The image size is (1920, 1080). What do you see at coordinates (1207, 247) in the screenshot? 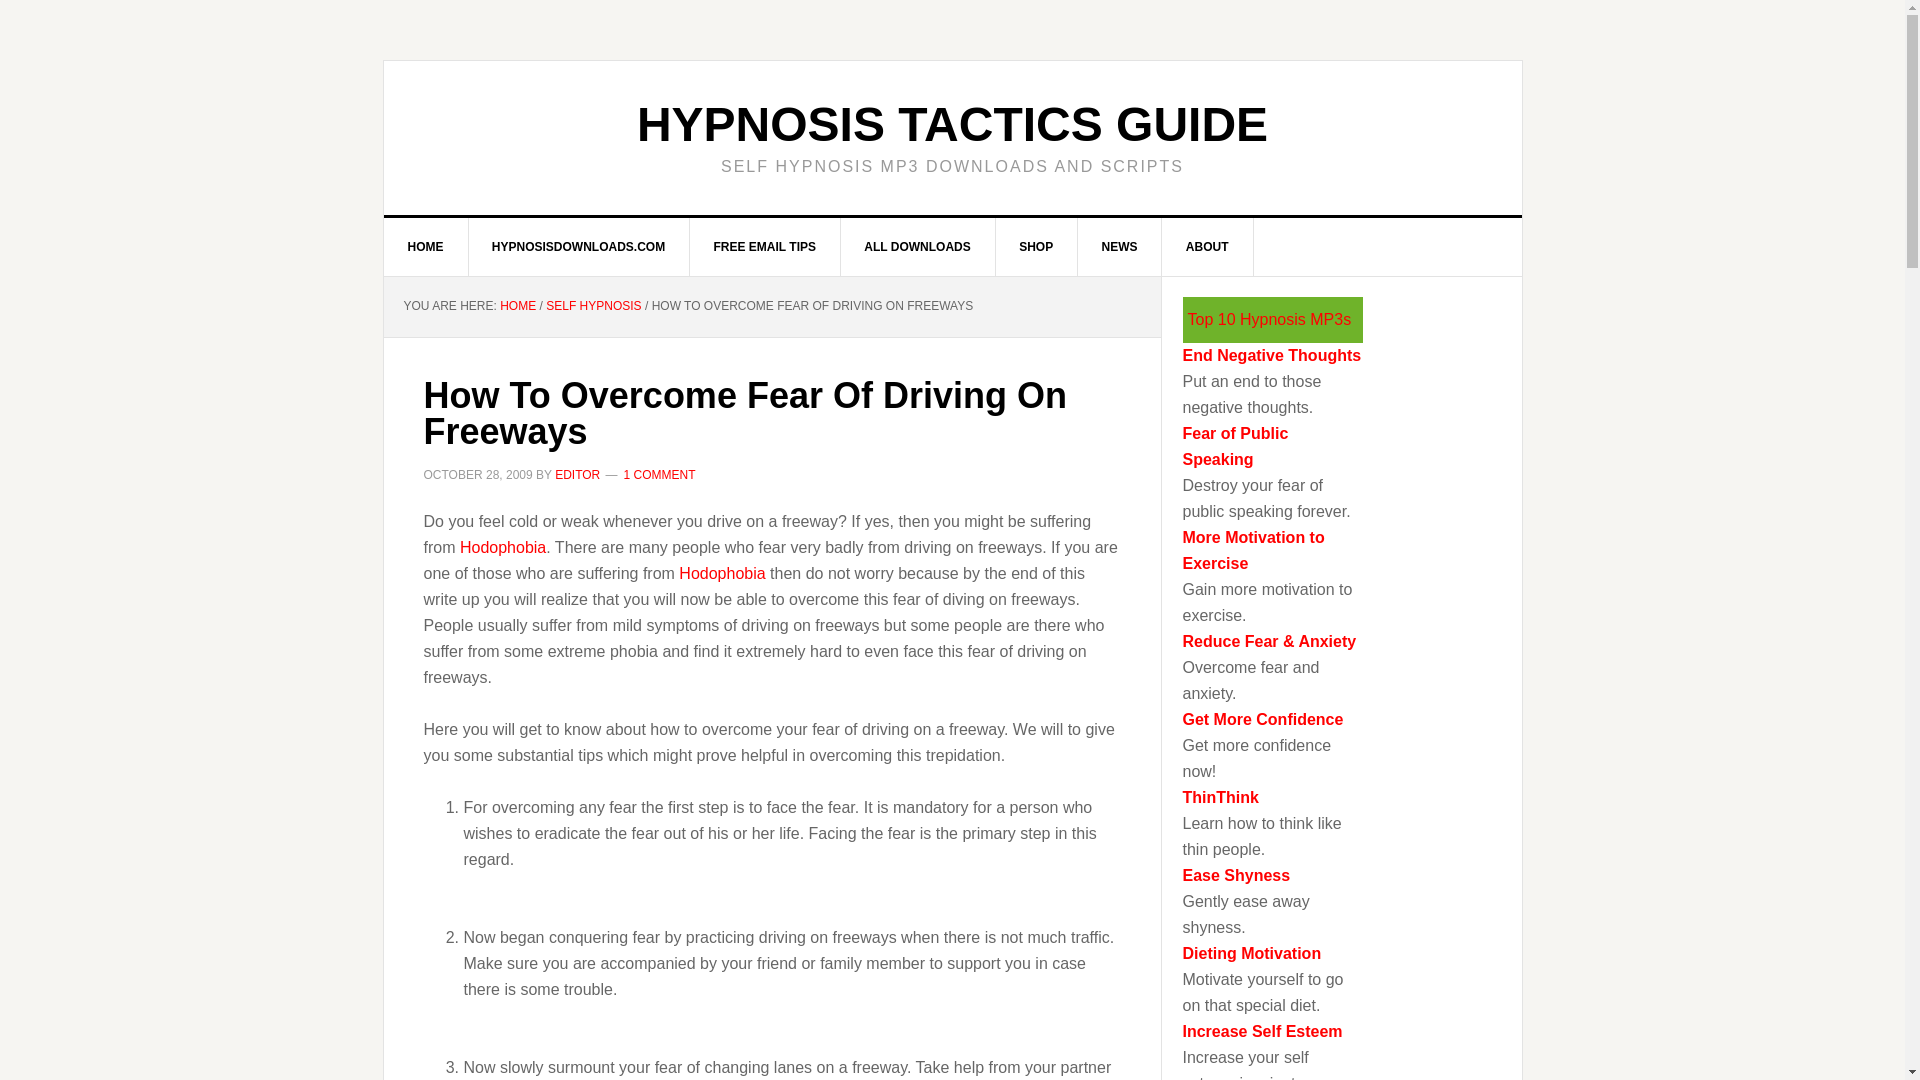
I see `ABOUT` at bounding box center [1207, 247].